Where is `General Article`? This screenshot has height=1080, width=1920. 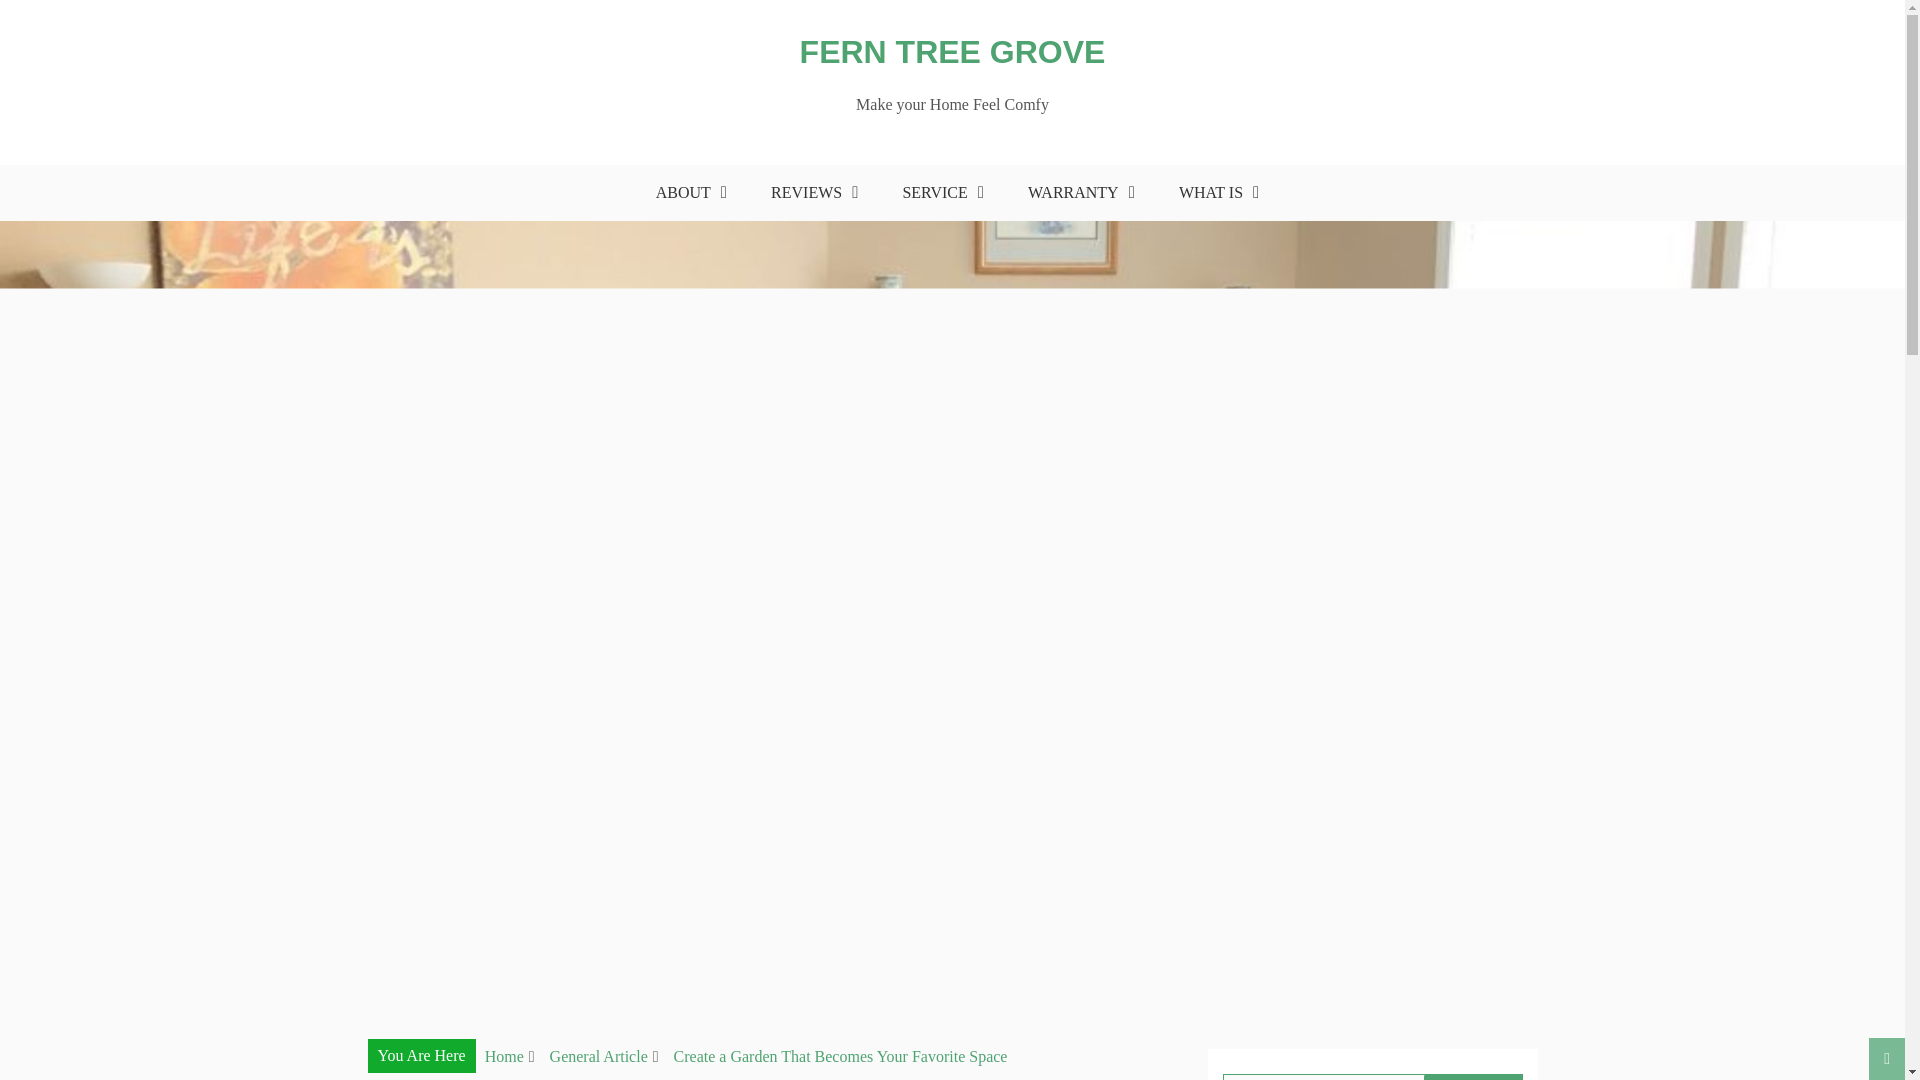
General Article is located at coordinates (598, 1056).